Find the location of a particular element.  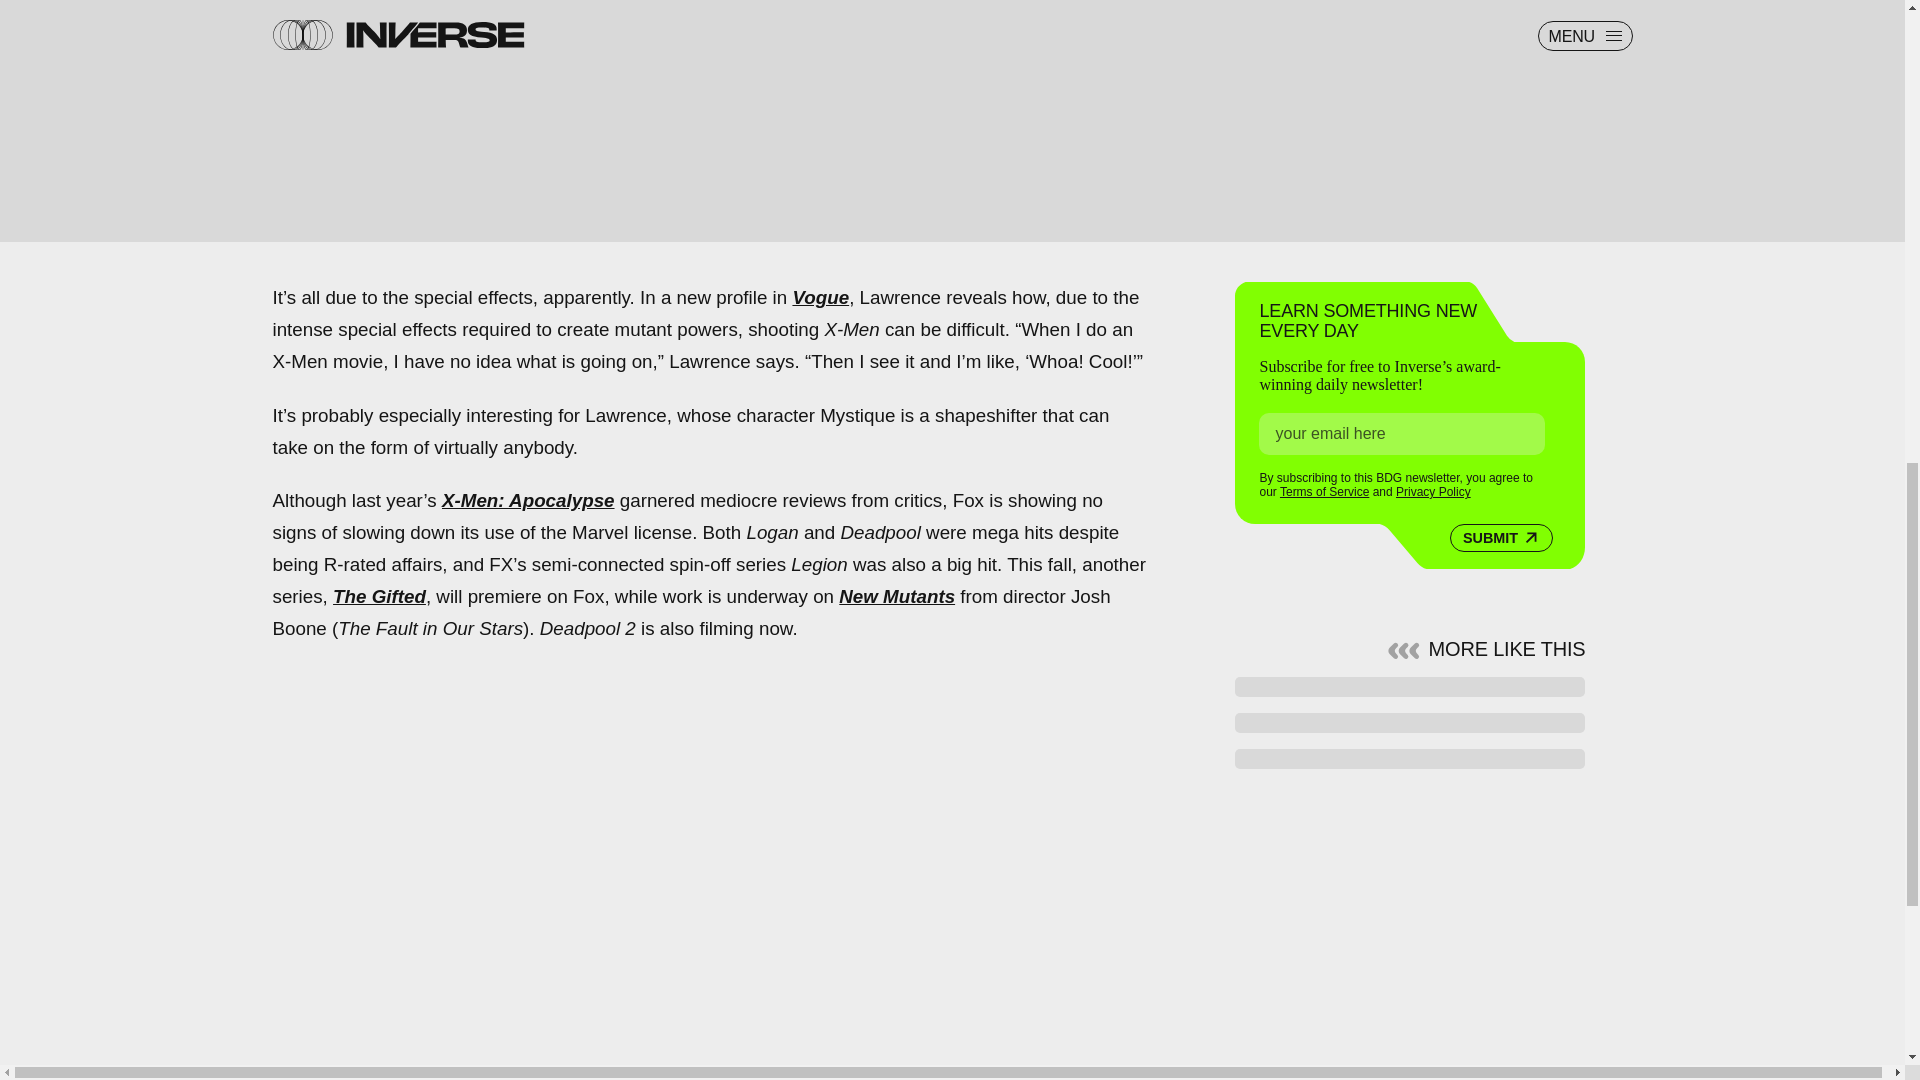

Terms of Service is located at coordinates (1324, 491).